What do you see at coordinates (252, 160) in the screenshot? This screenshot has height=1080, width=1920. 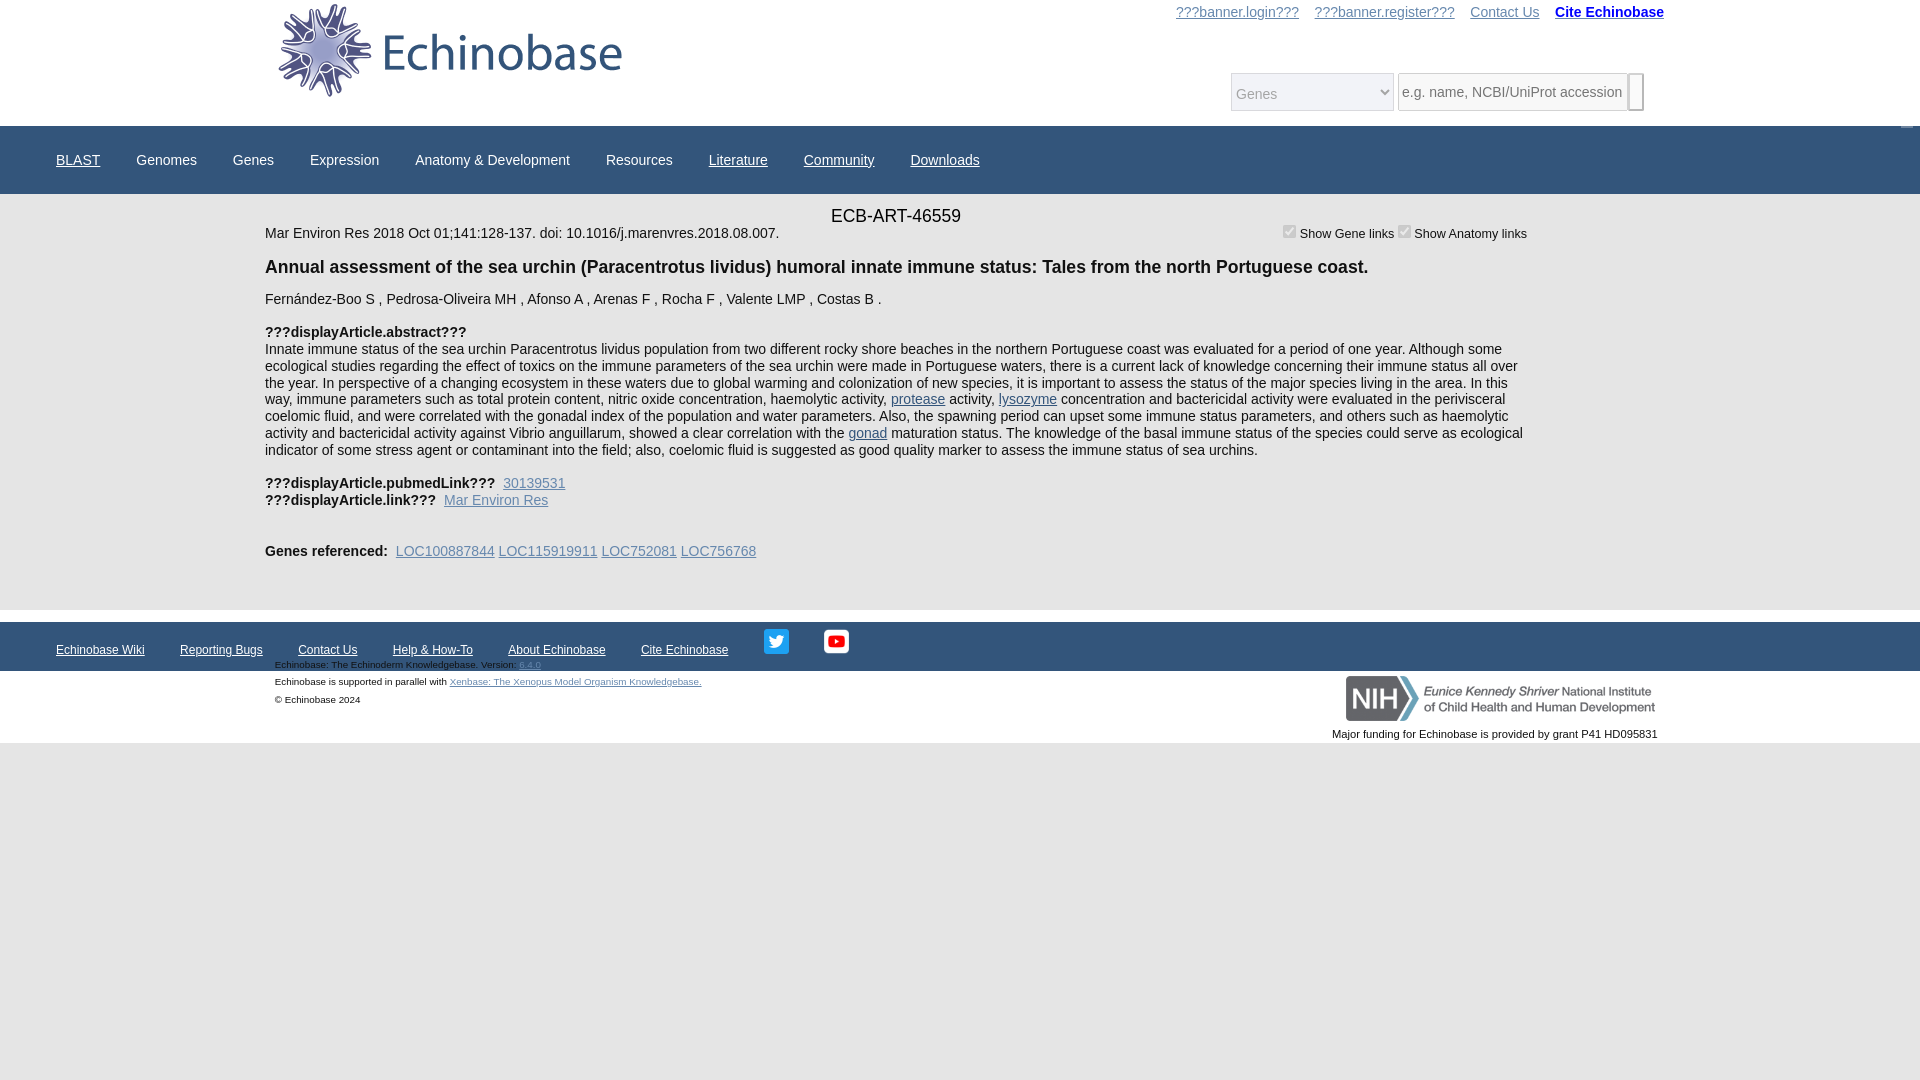 I see `Genes` at bounding box center [252, 160].